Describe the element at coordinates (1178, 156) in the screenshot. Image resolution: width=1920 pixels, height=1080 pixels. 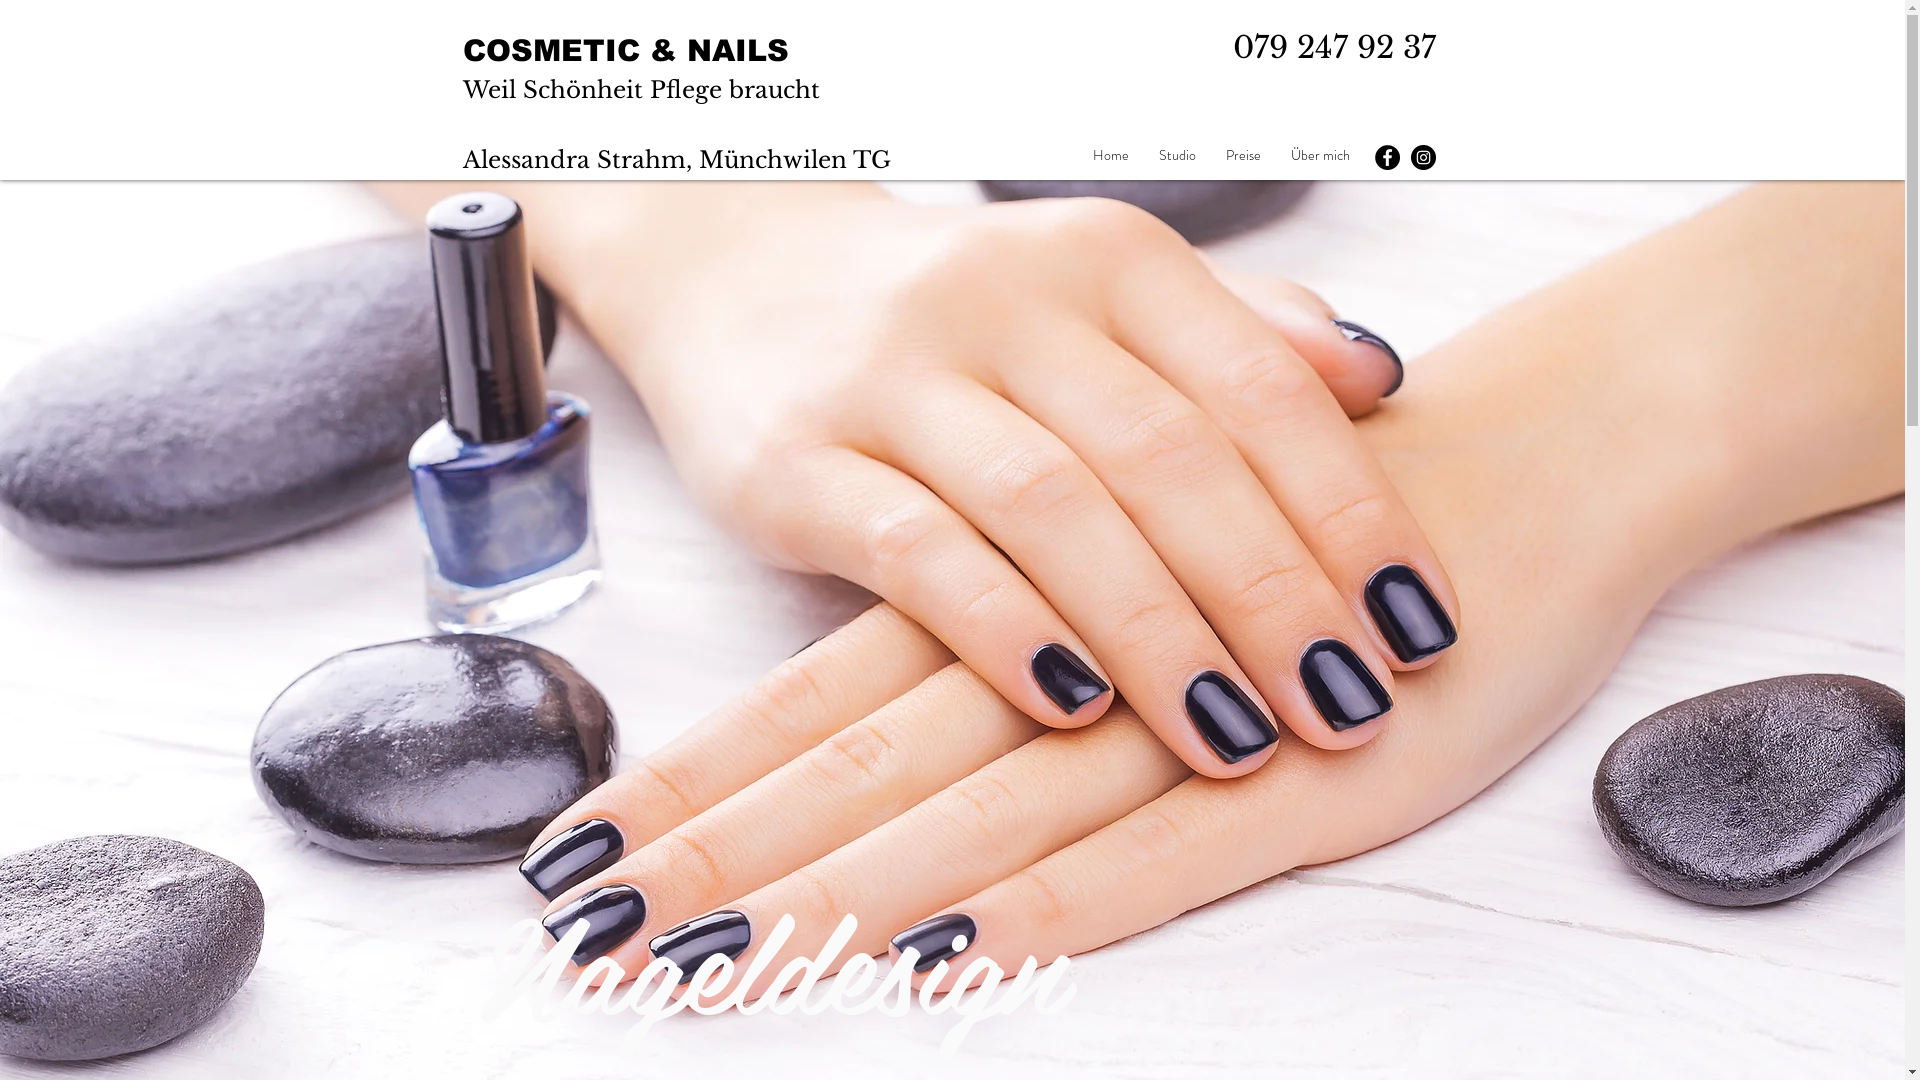
I see `Studio` at that location.